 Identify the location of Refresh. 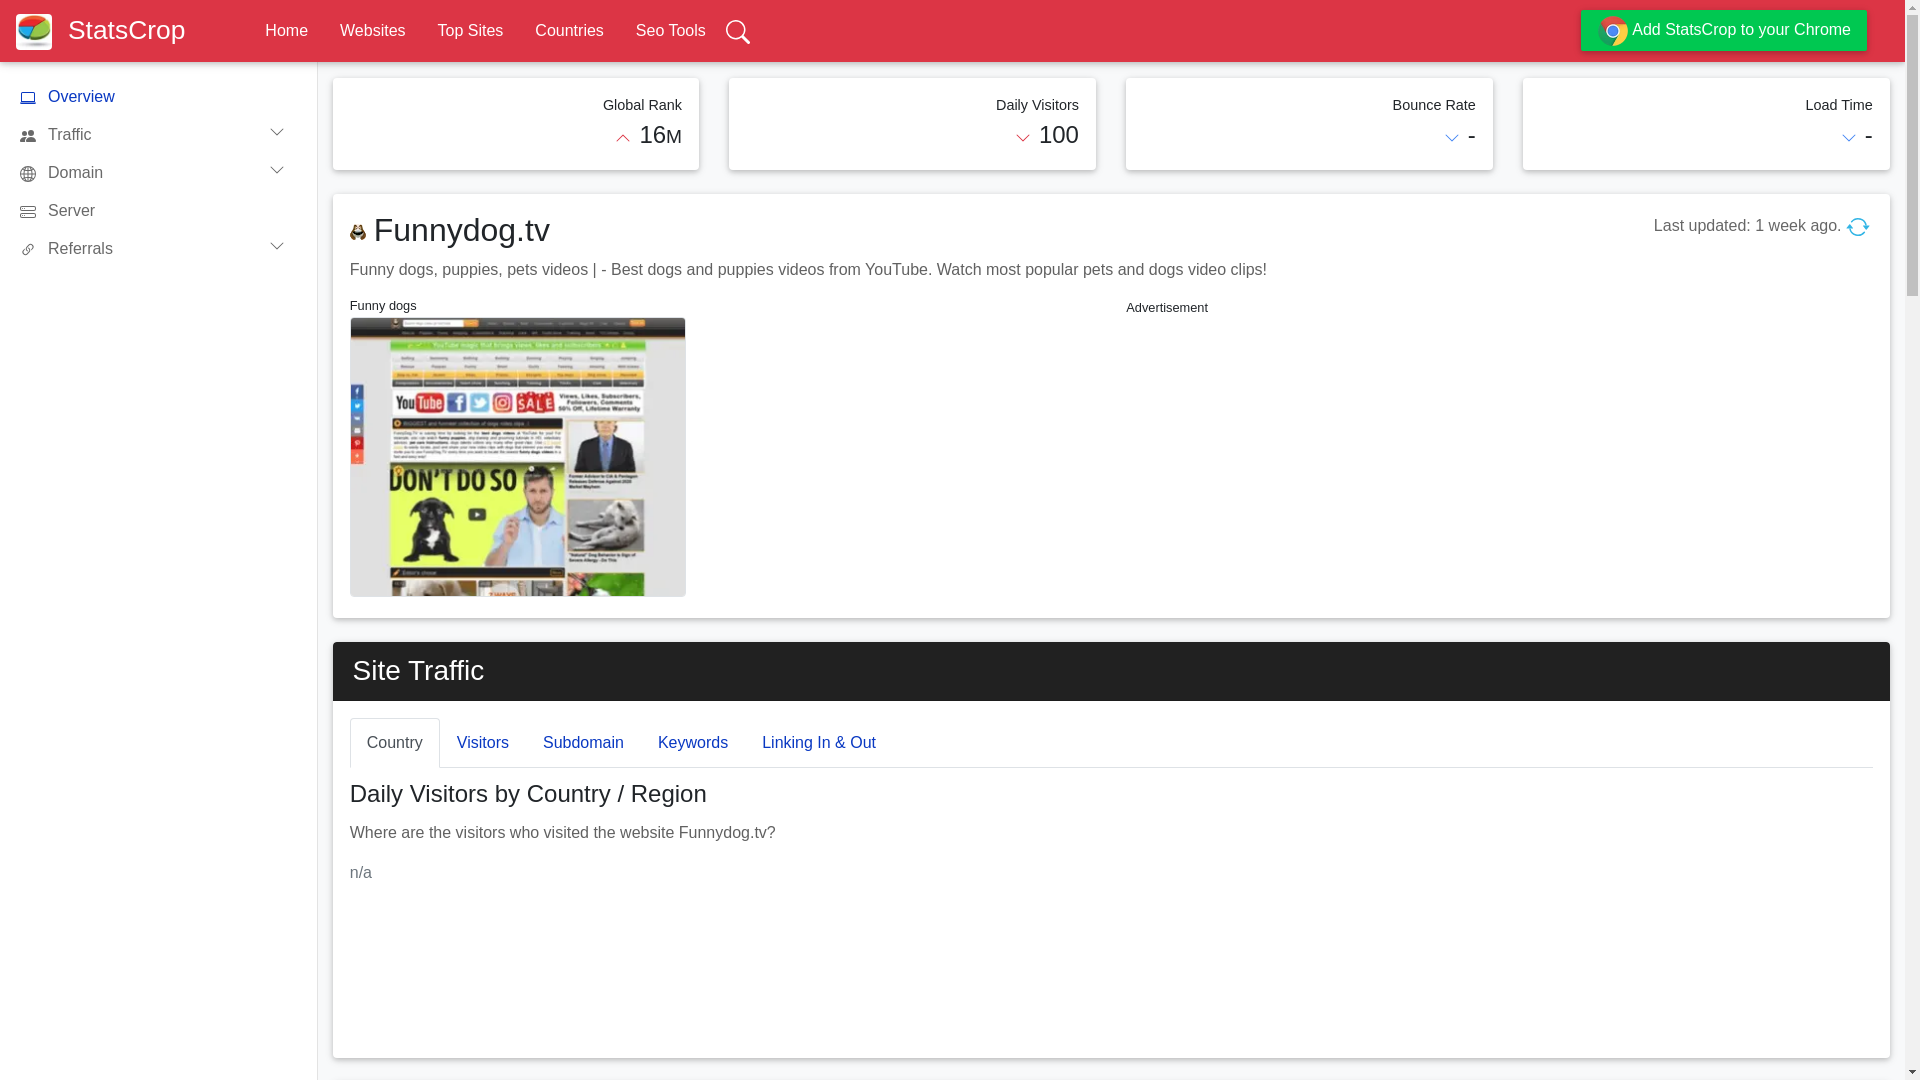
(1858, 226).